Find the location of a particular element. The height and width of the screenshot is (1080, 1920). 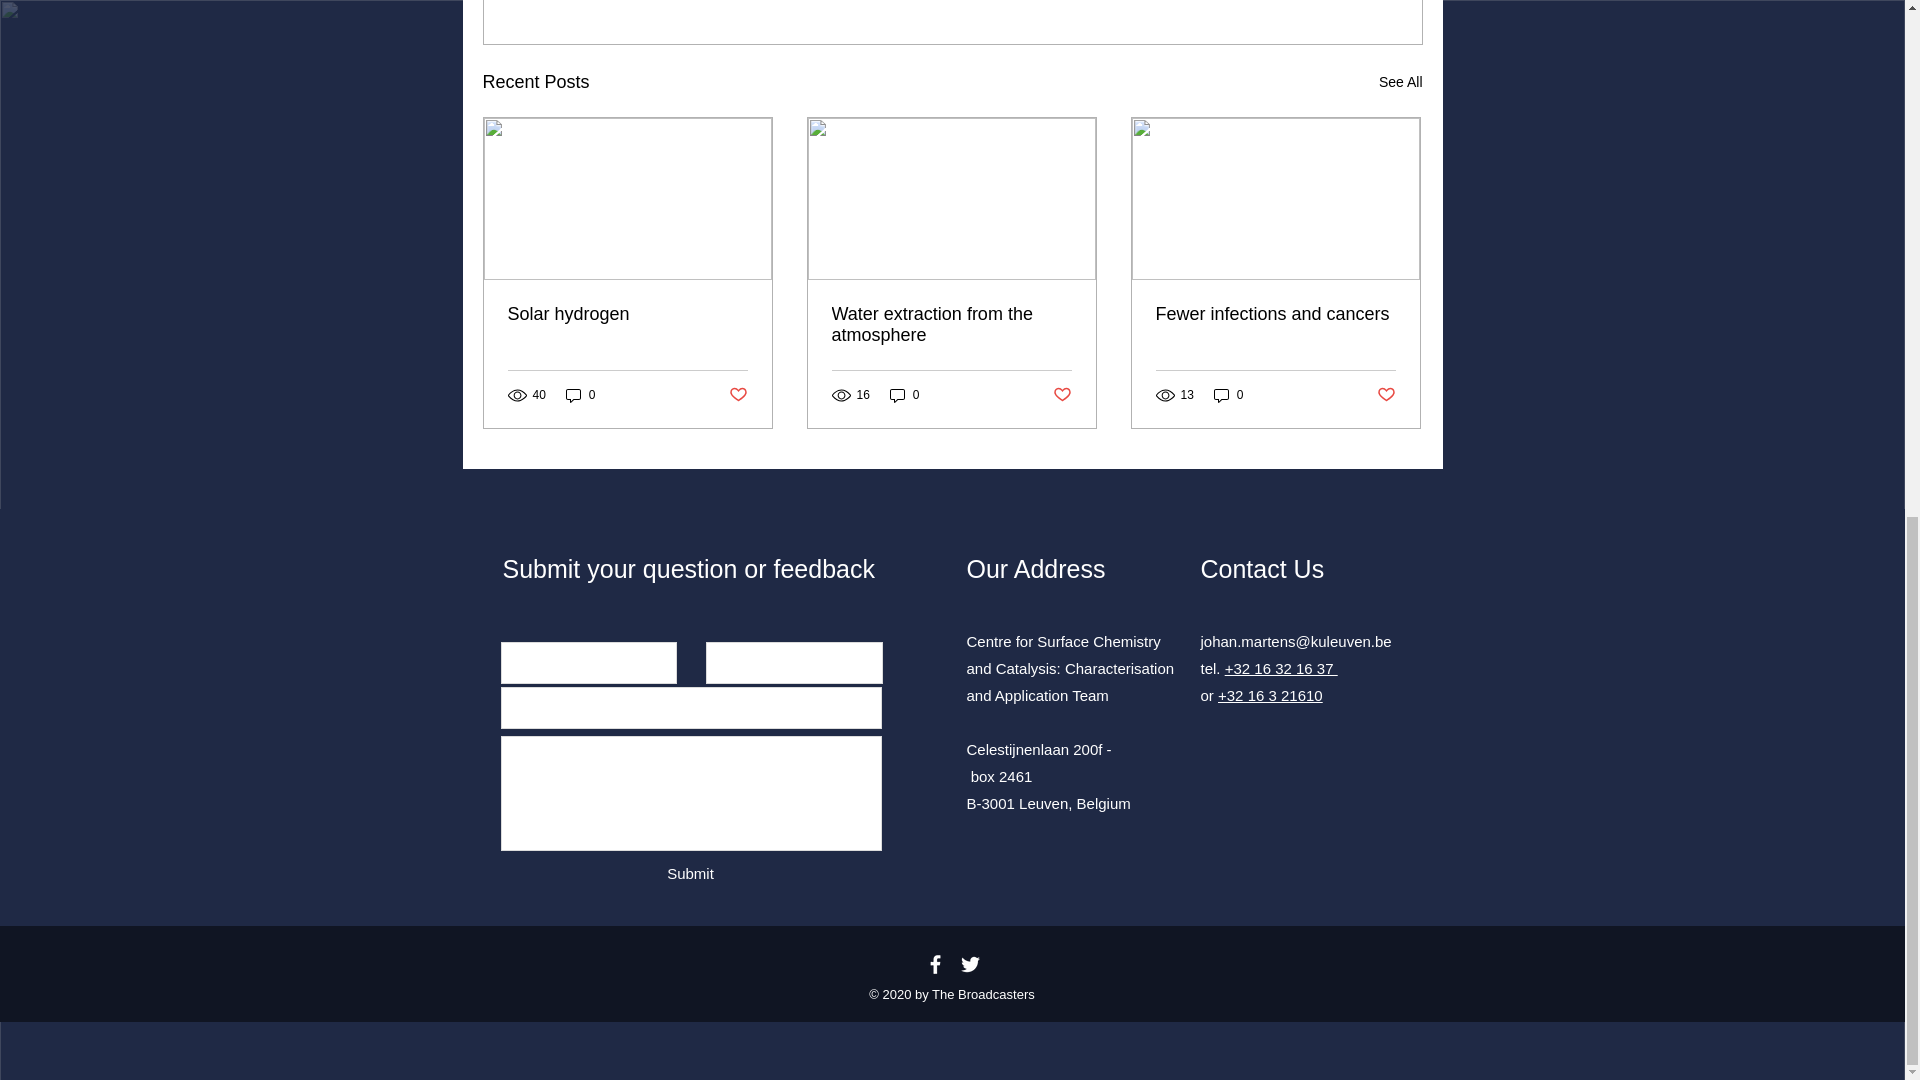

Post not marked as liked is located at coordinates (736, 394).